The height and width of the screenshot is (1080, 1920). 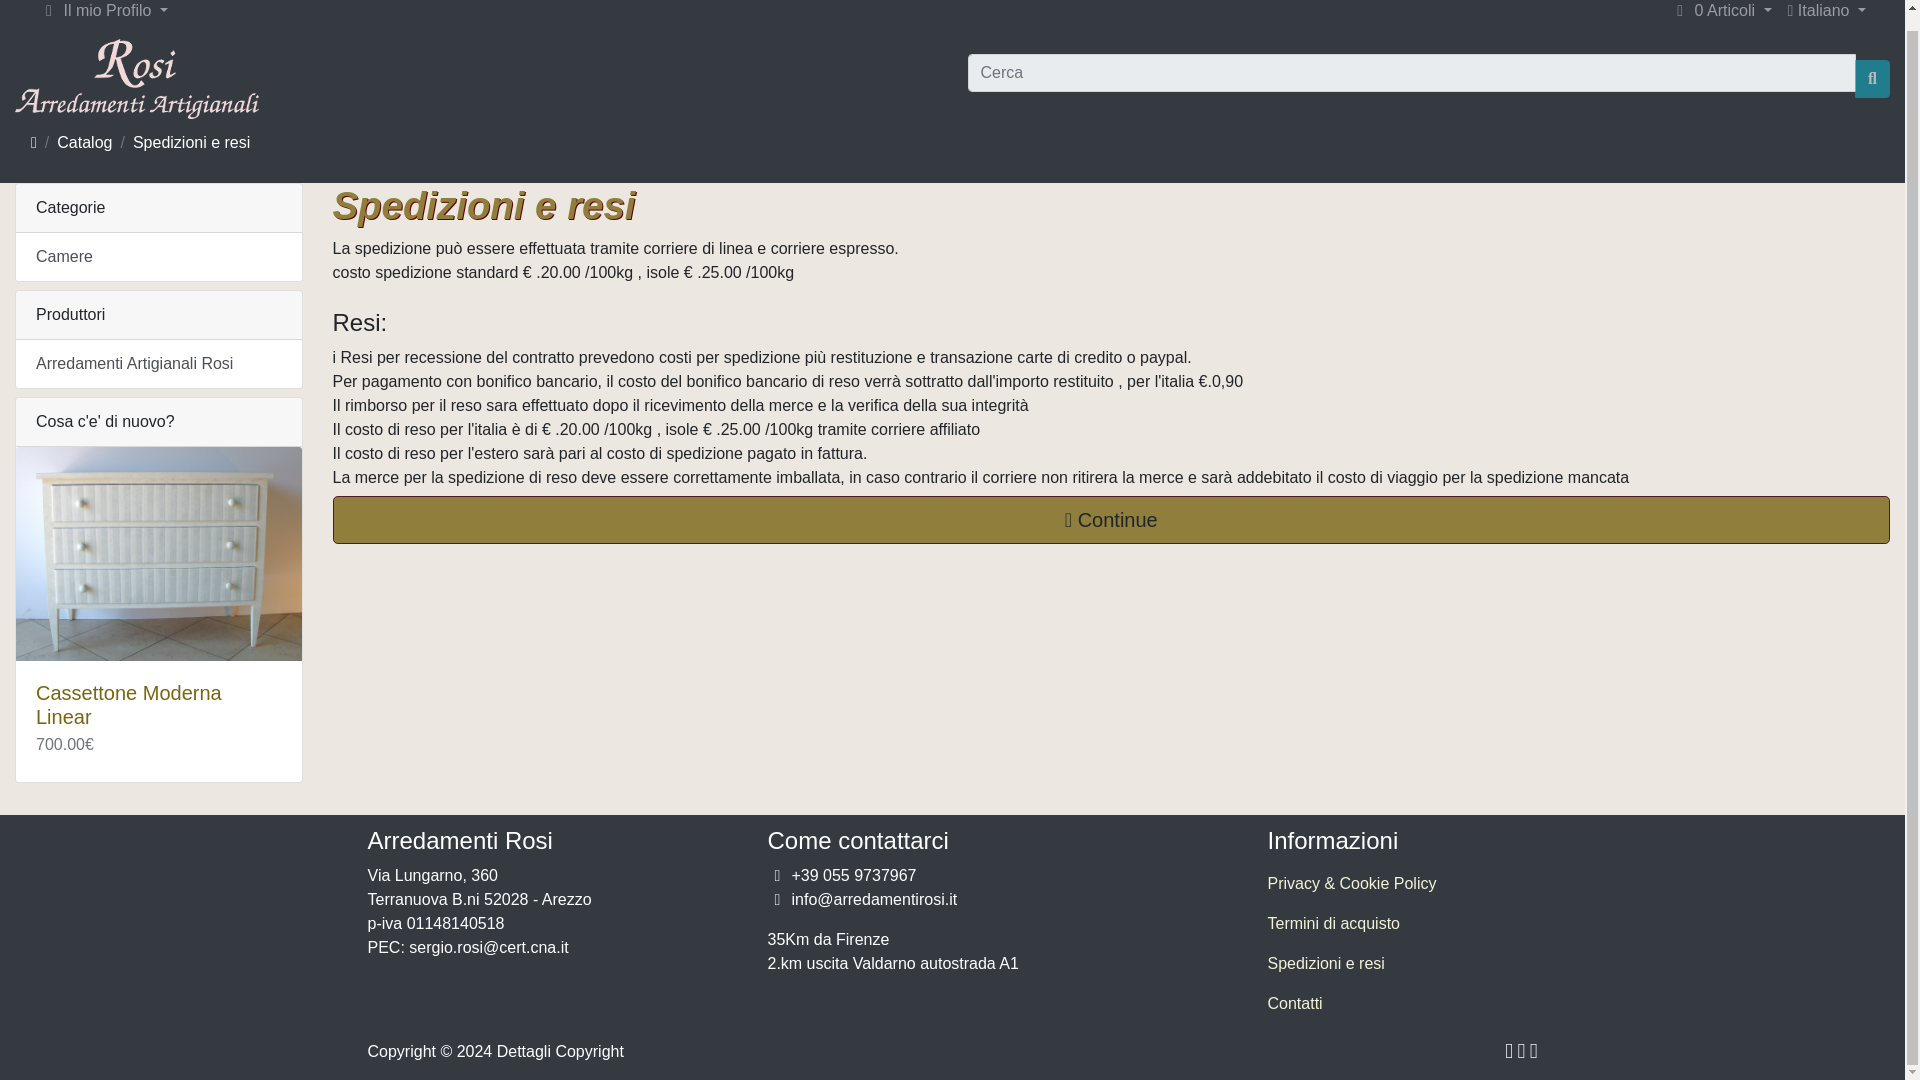 What do you see at coordinates (190, 142) in the screenshot?
I see `Spedizioni e resi` at bounding box center [190, 142].